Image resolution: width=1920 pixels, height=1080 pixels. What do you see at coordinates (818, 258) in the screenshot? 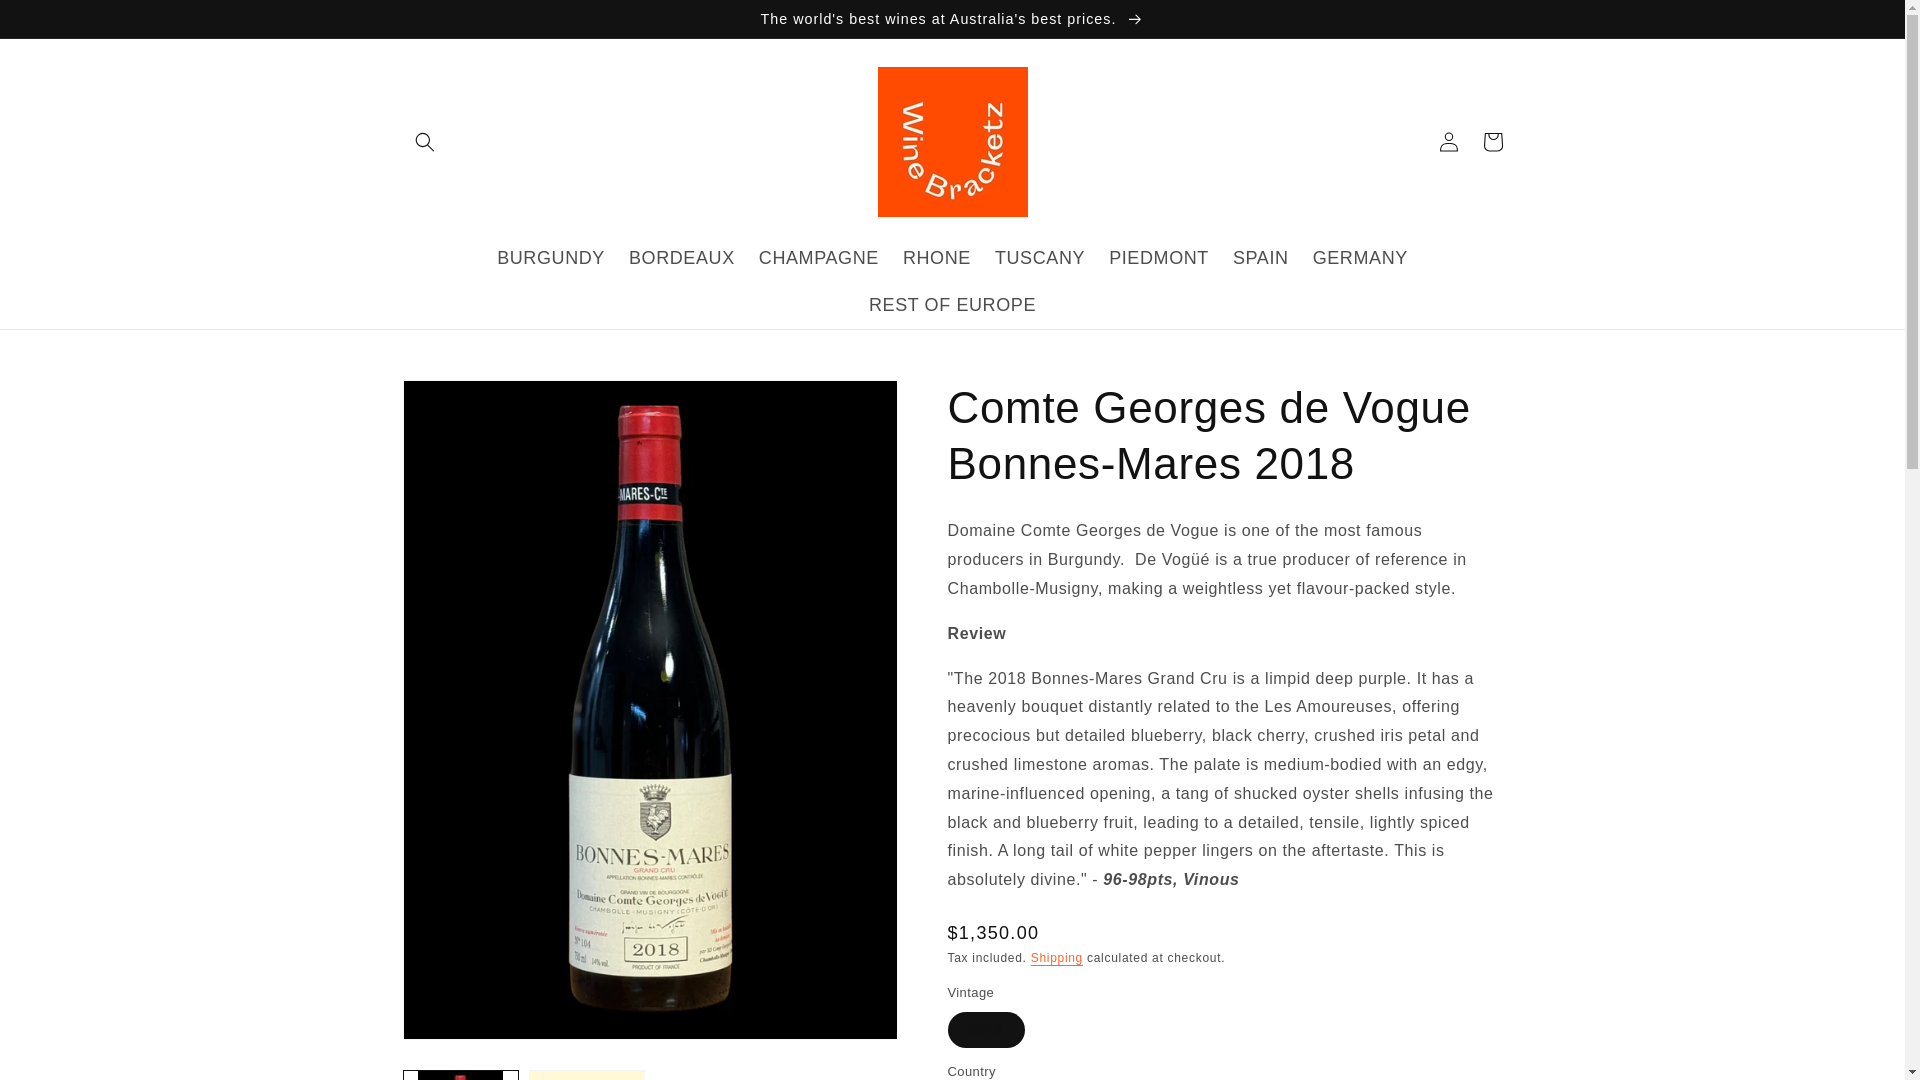
I see `CHAMPAGNE` at bounding box center [818, 258].